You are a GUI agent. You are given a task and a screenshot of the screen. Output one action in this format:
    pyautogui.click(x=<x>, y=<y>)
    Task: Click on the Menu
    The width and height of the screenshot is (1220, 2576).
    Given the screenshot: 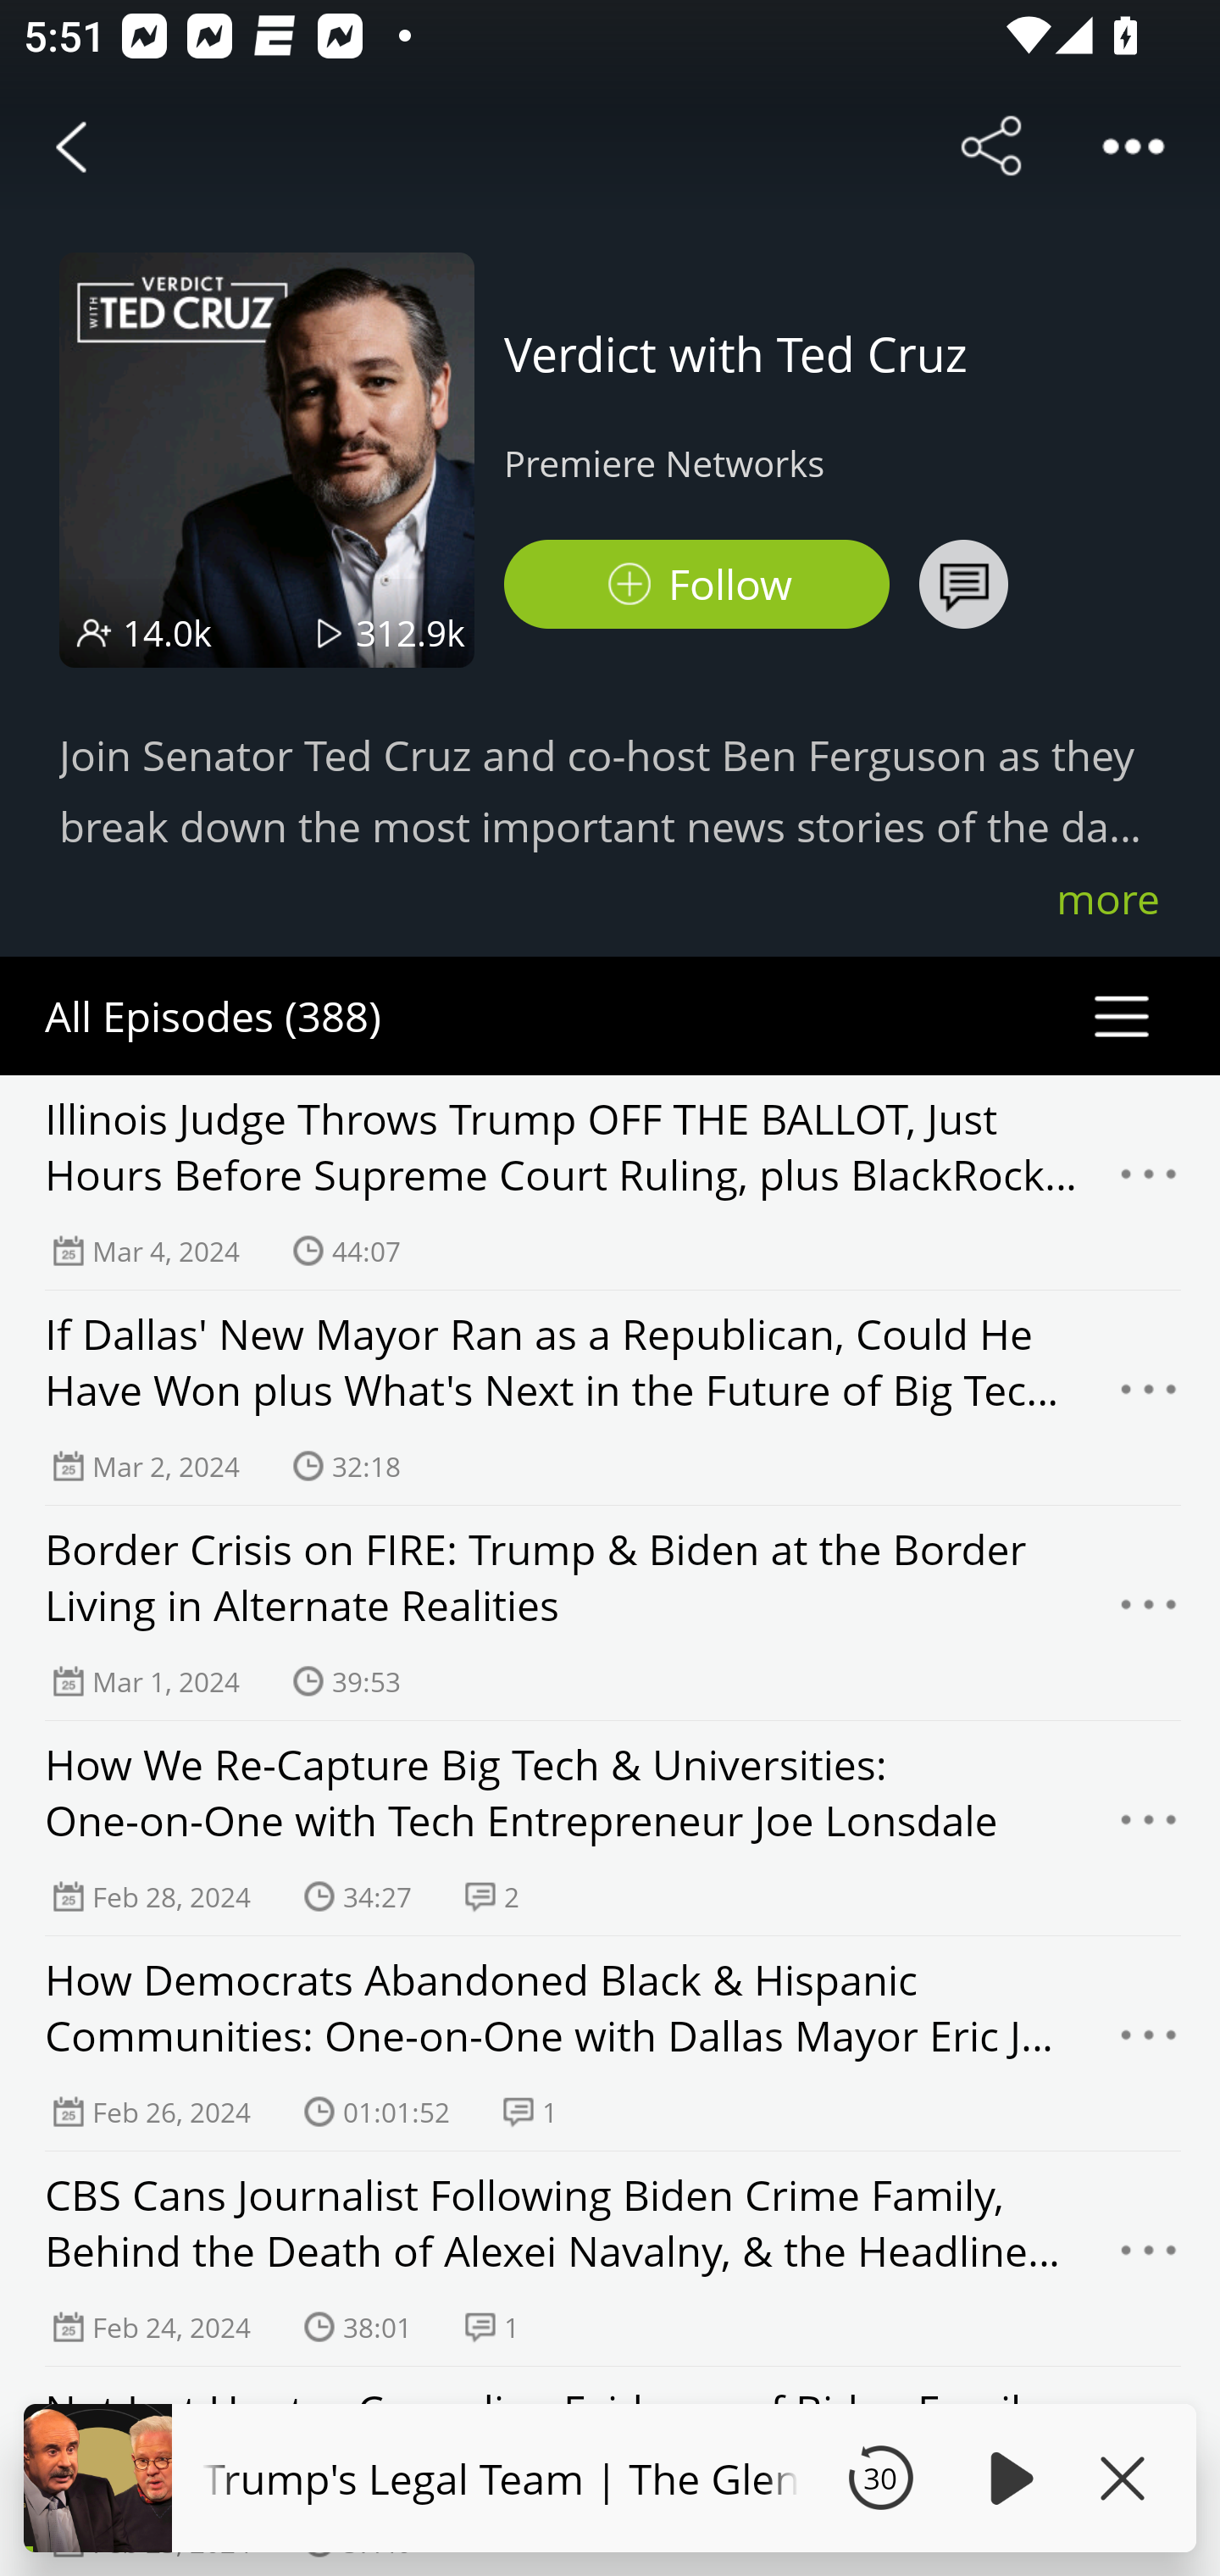 What is the action you would take?
    pyautogui.click(x=1149, y=1829)
    